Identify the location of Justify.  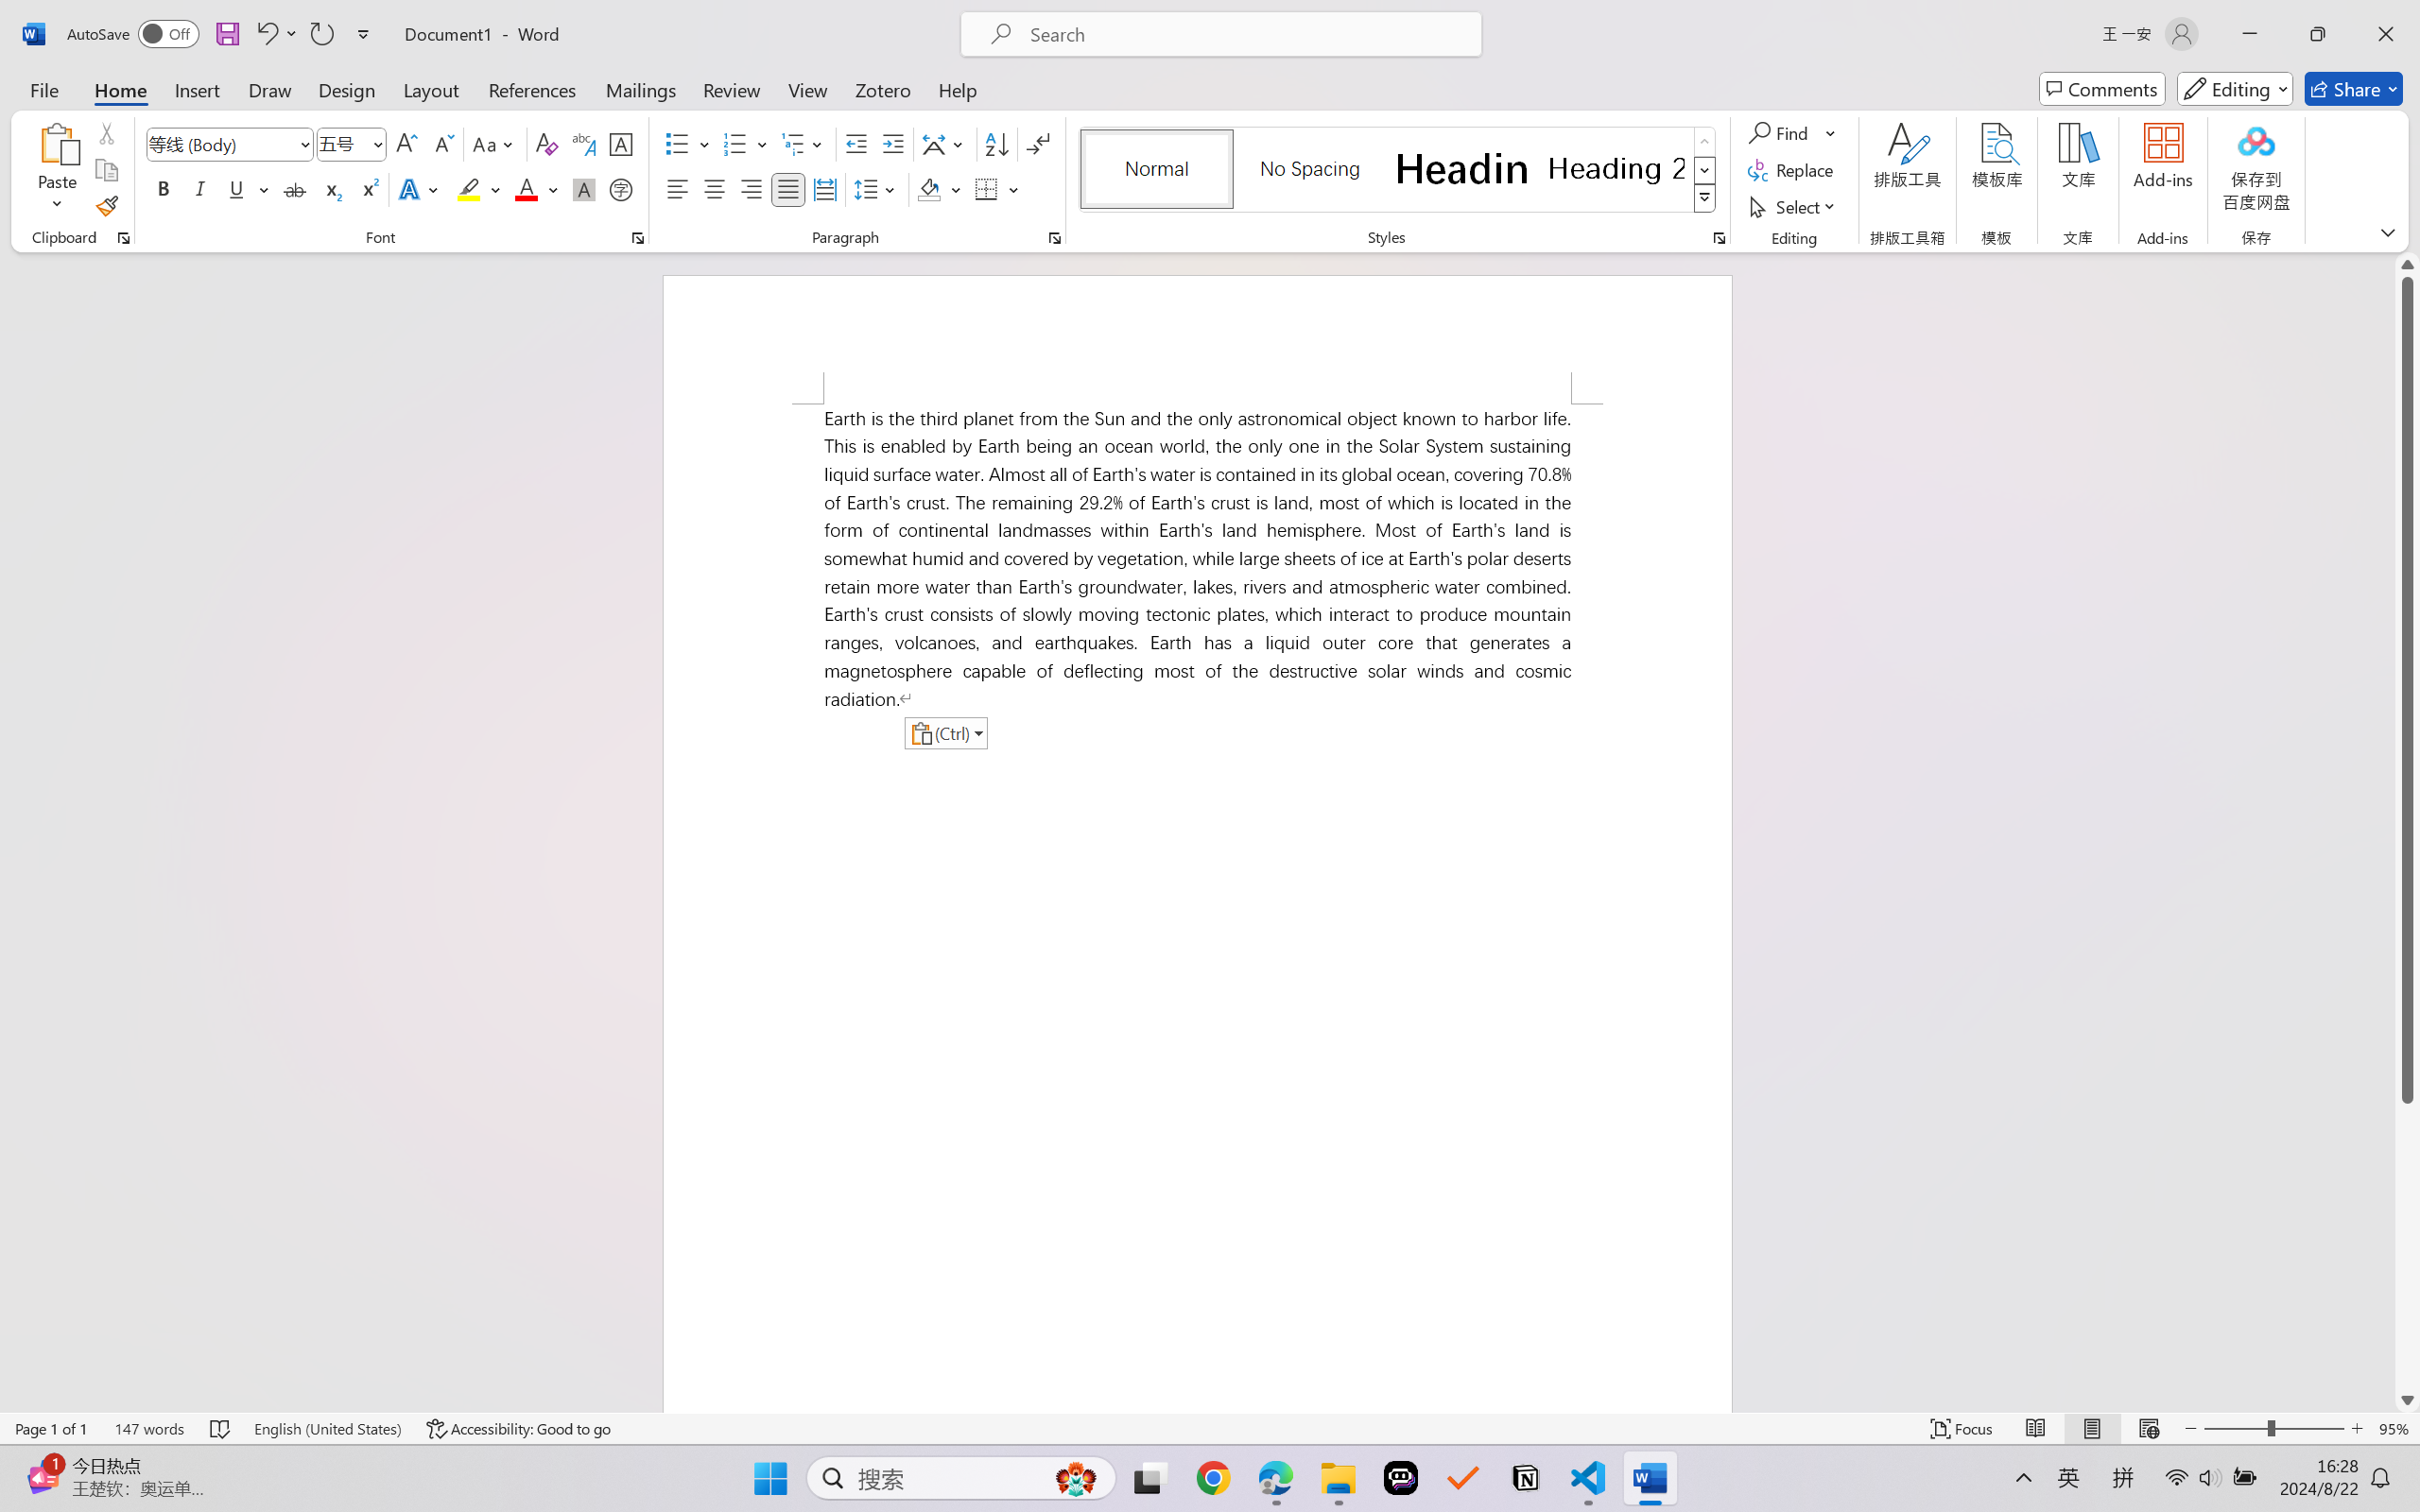
(788, 189).